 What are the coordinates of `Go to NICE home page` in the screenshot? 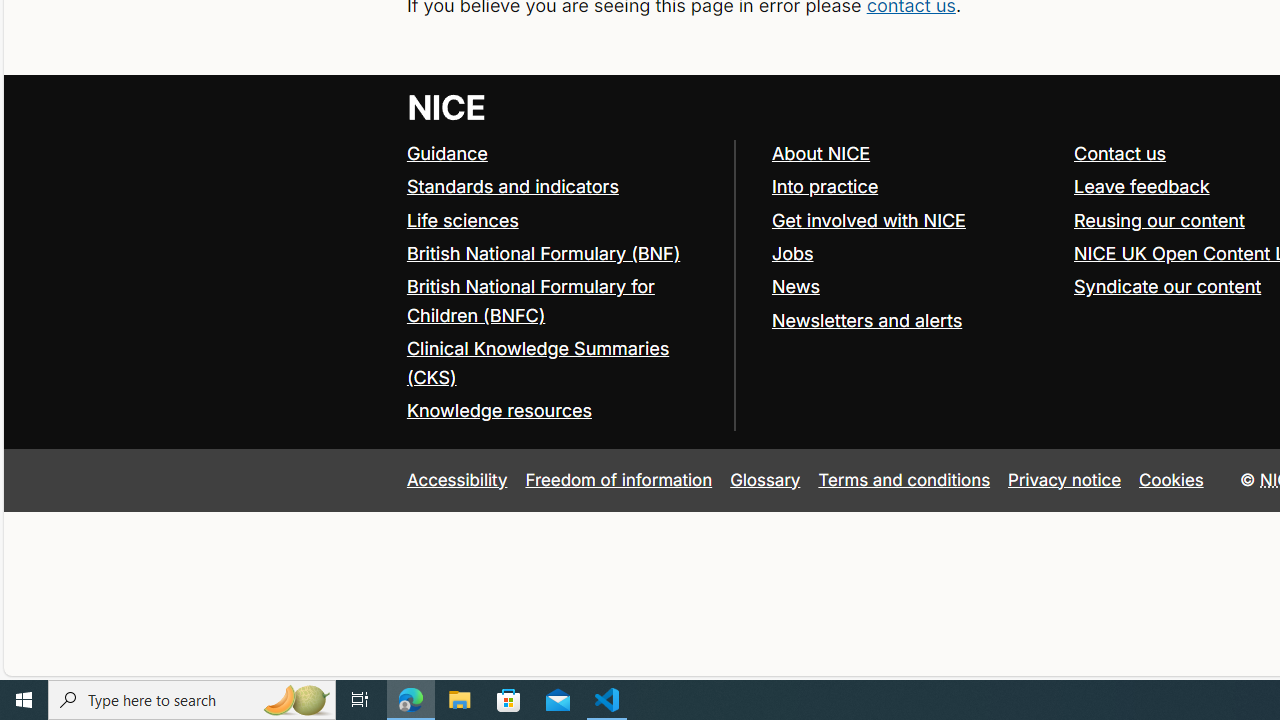 It's located at (446, 106).